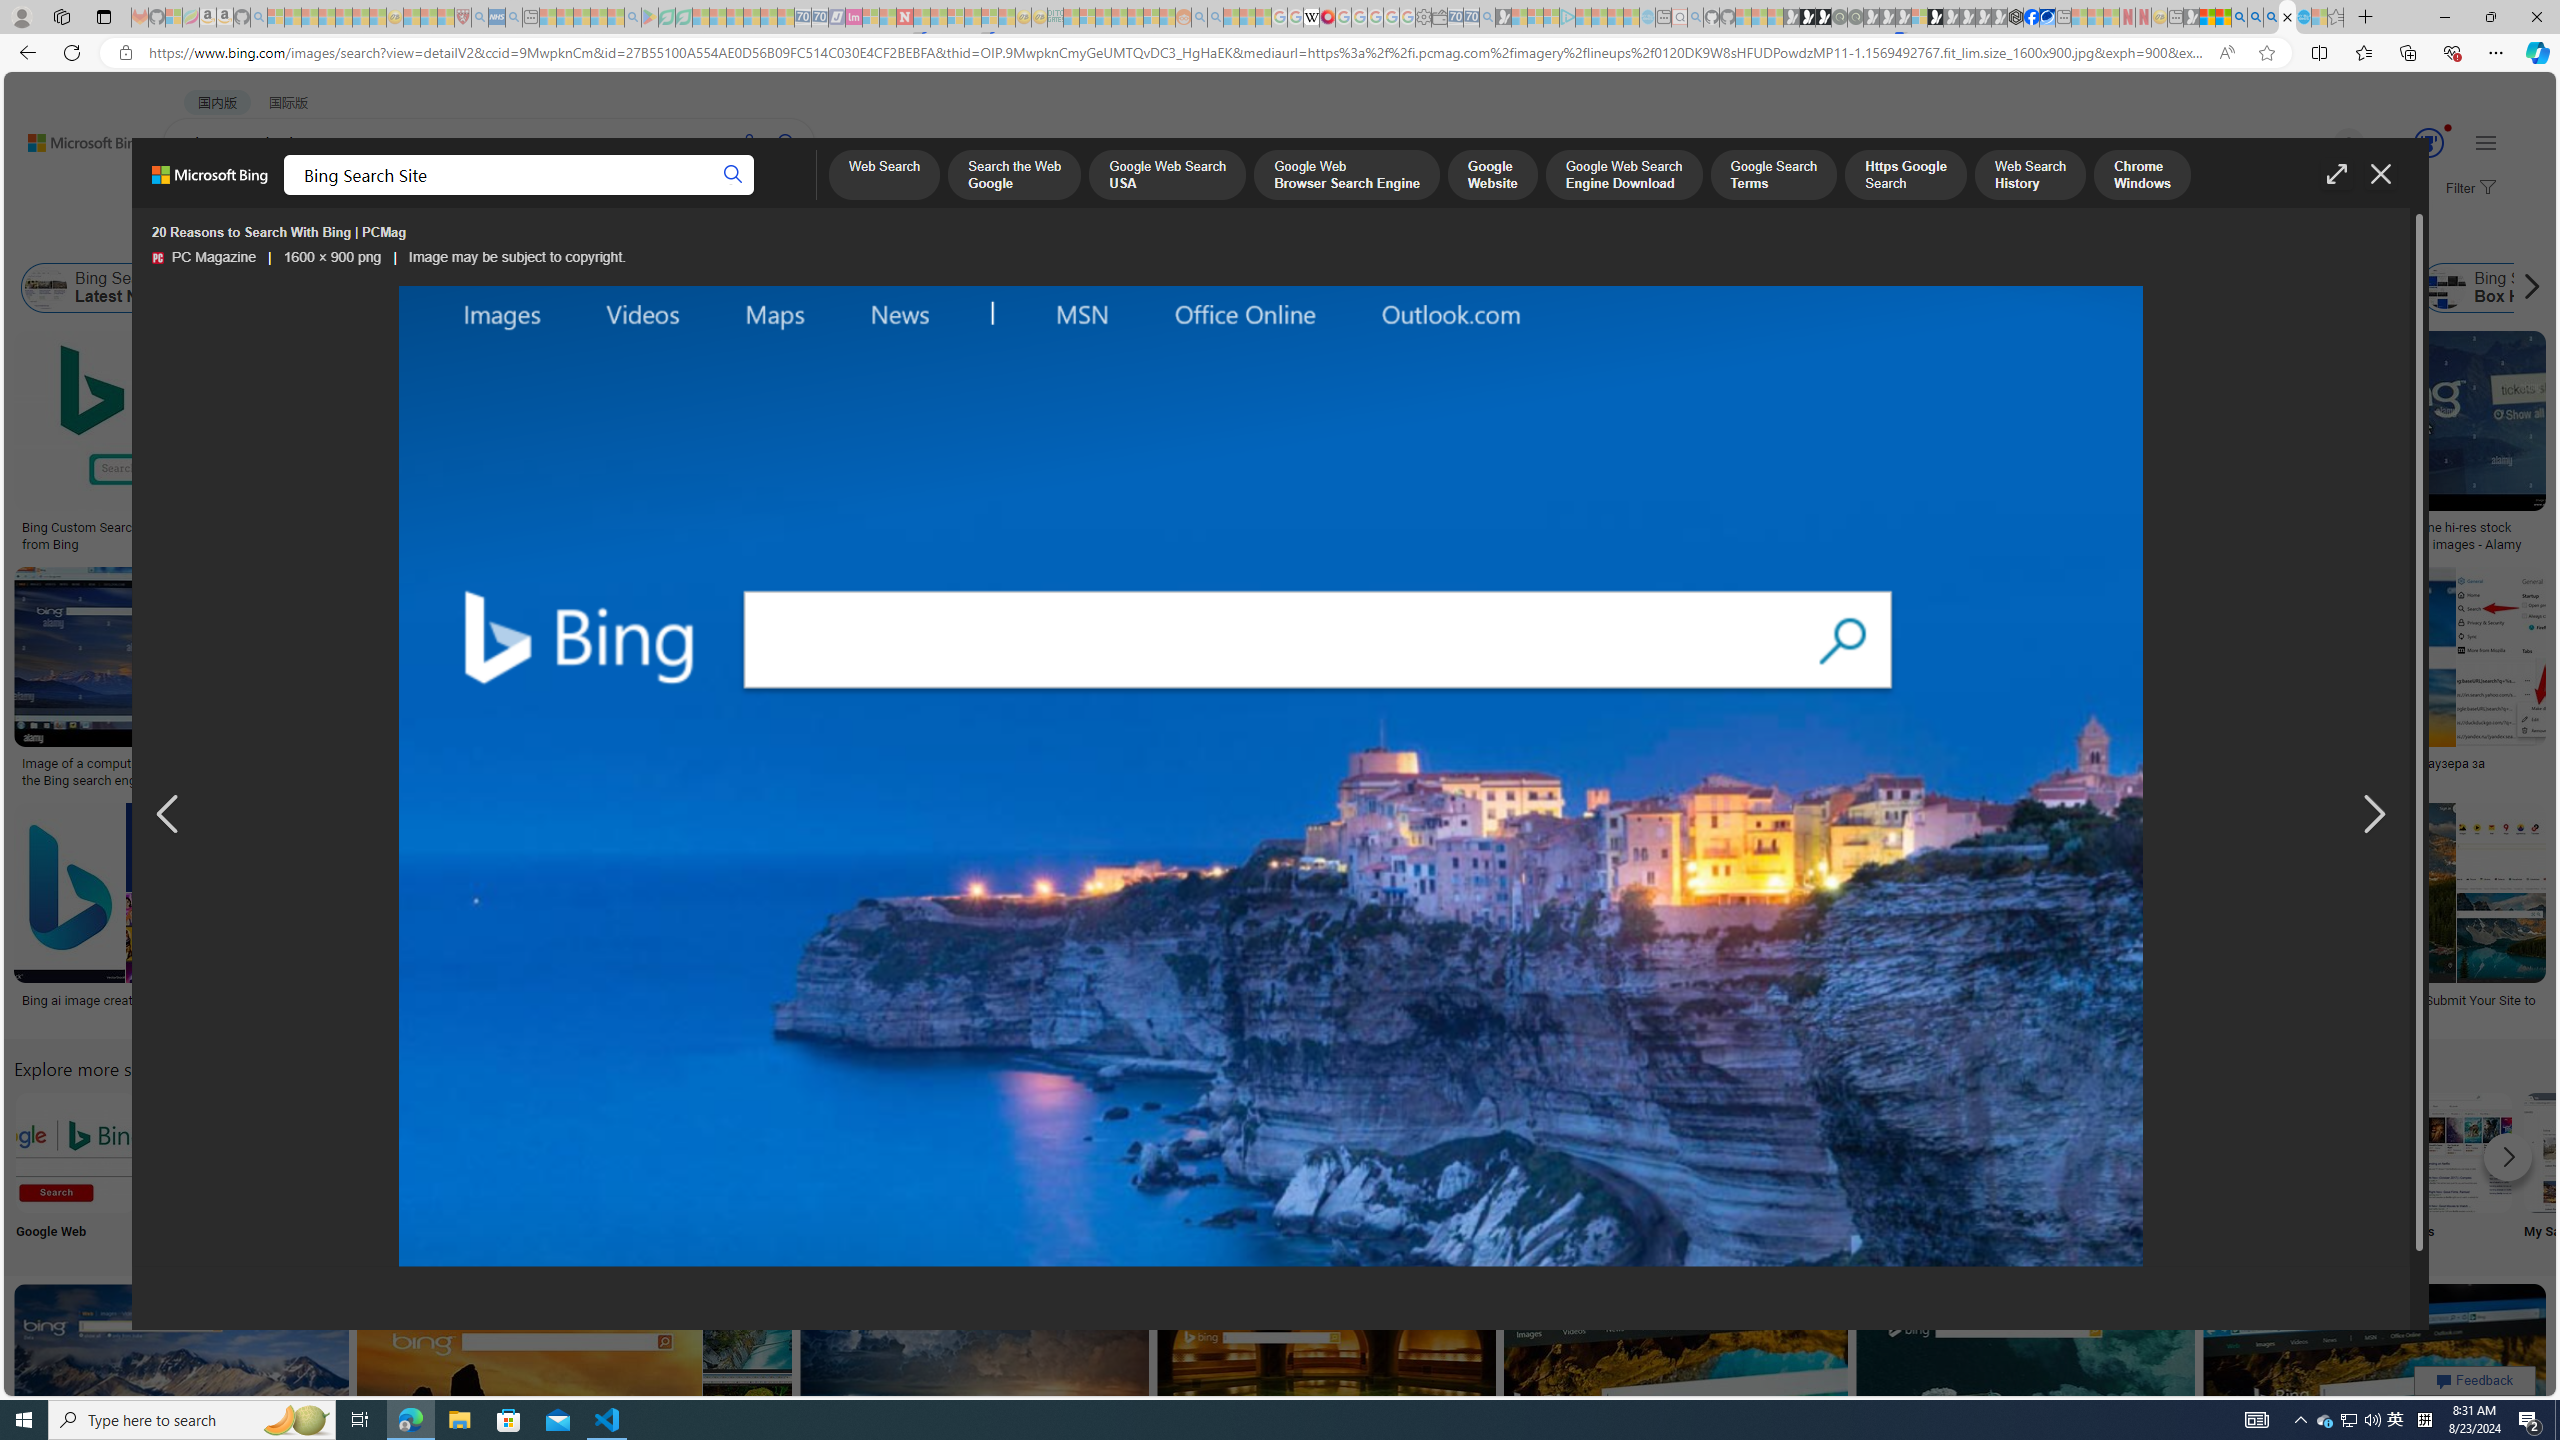  What do you see at coordinates (664, 238) in the screenshot?
I see `License` at bounding box center [664, 238].